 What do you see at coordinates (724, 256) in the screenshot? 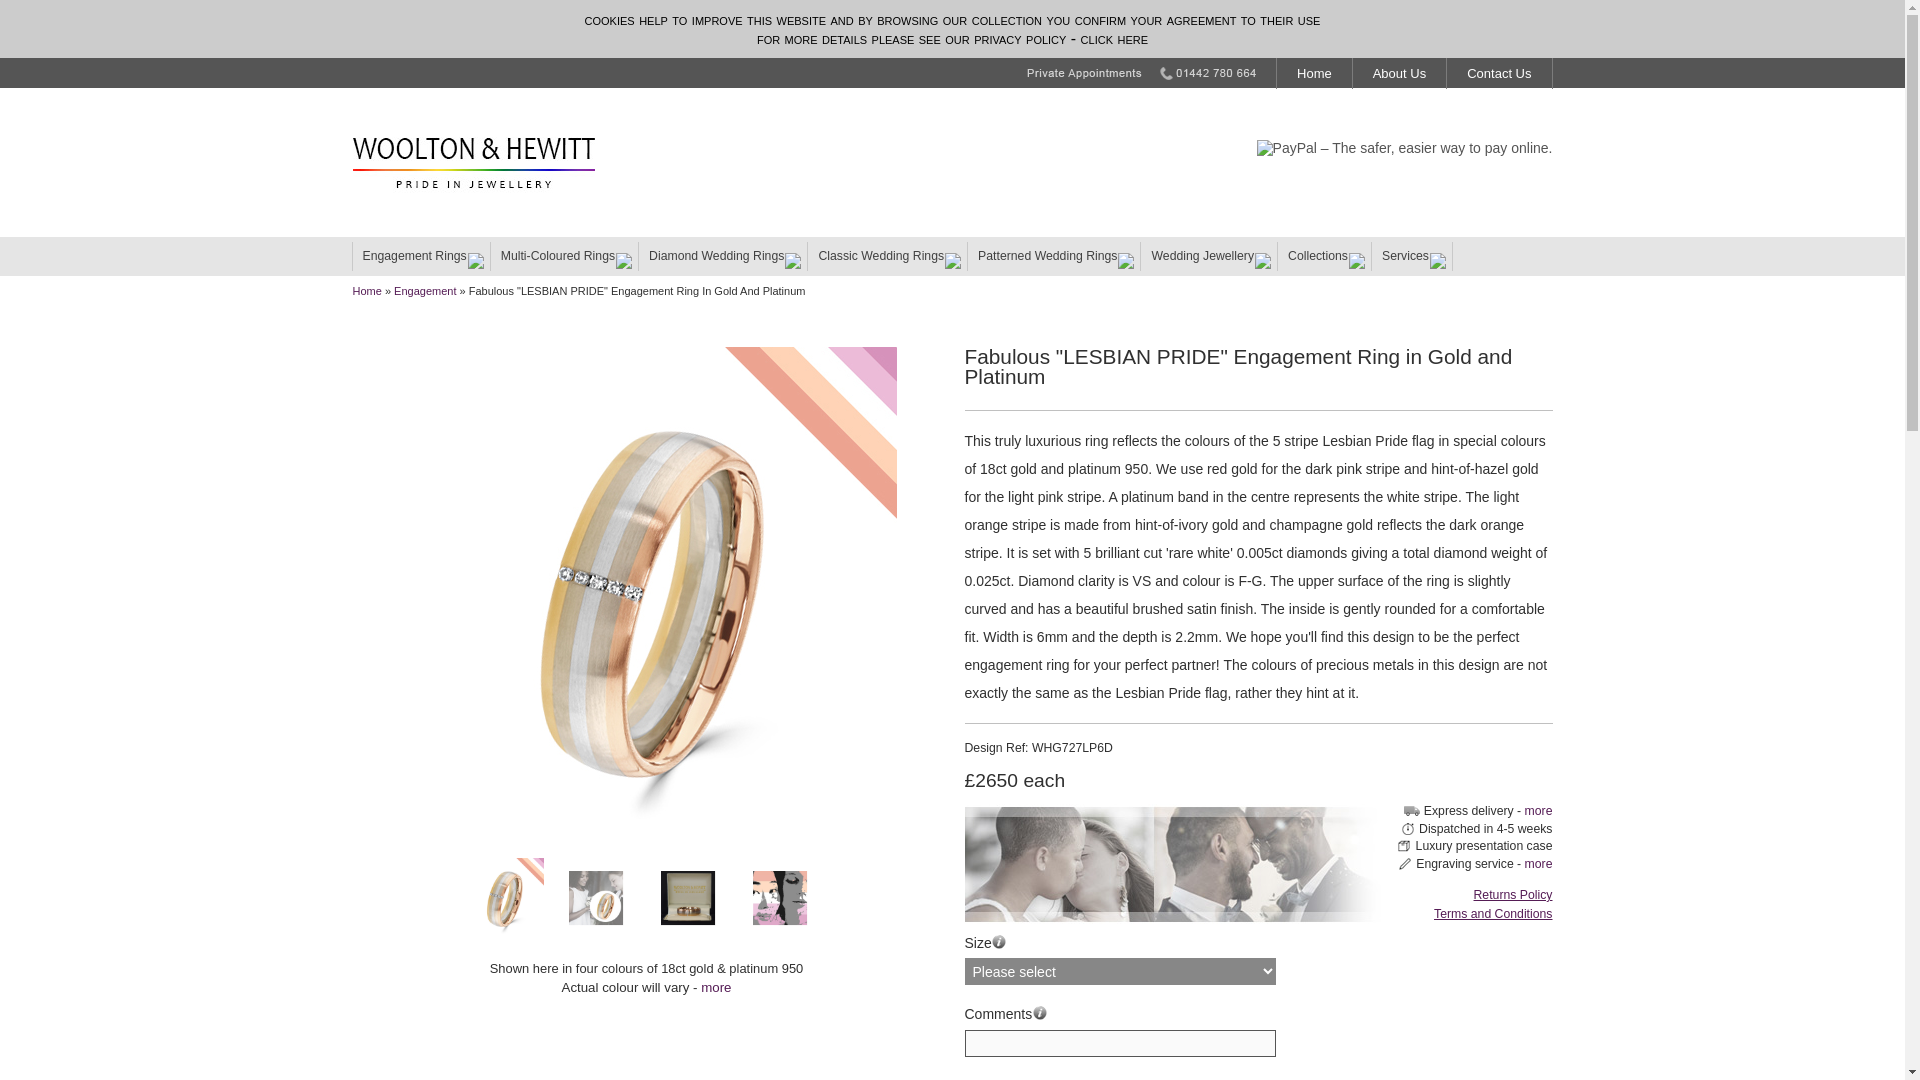
I see `Diamond Wedding Rings` at bounding box center [724, 256].